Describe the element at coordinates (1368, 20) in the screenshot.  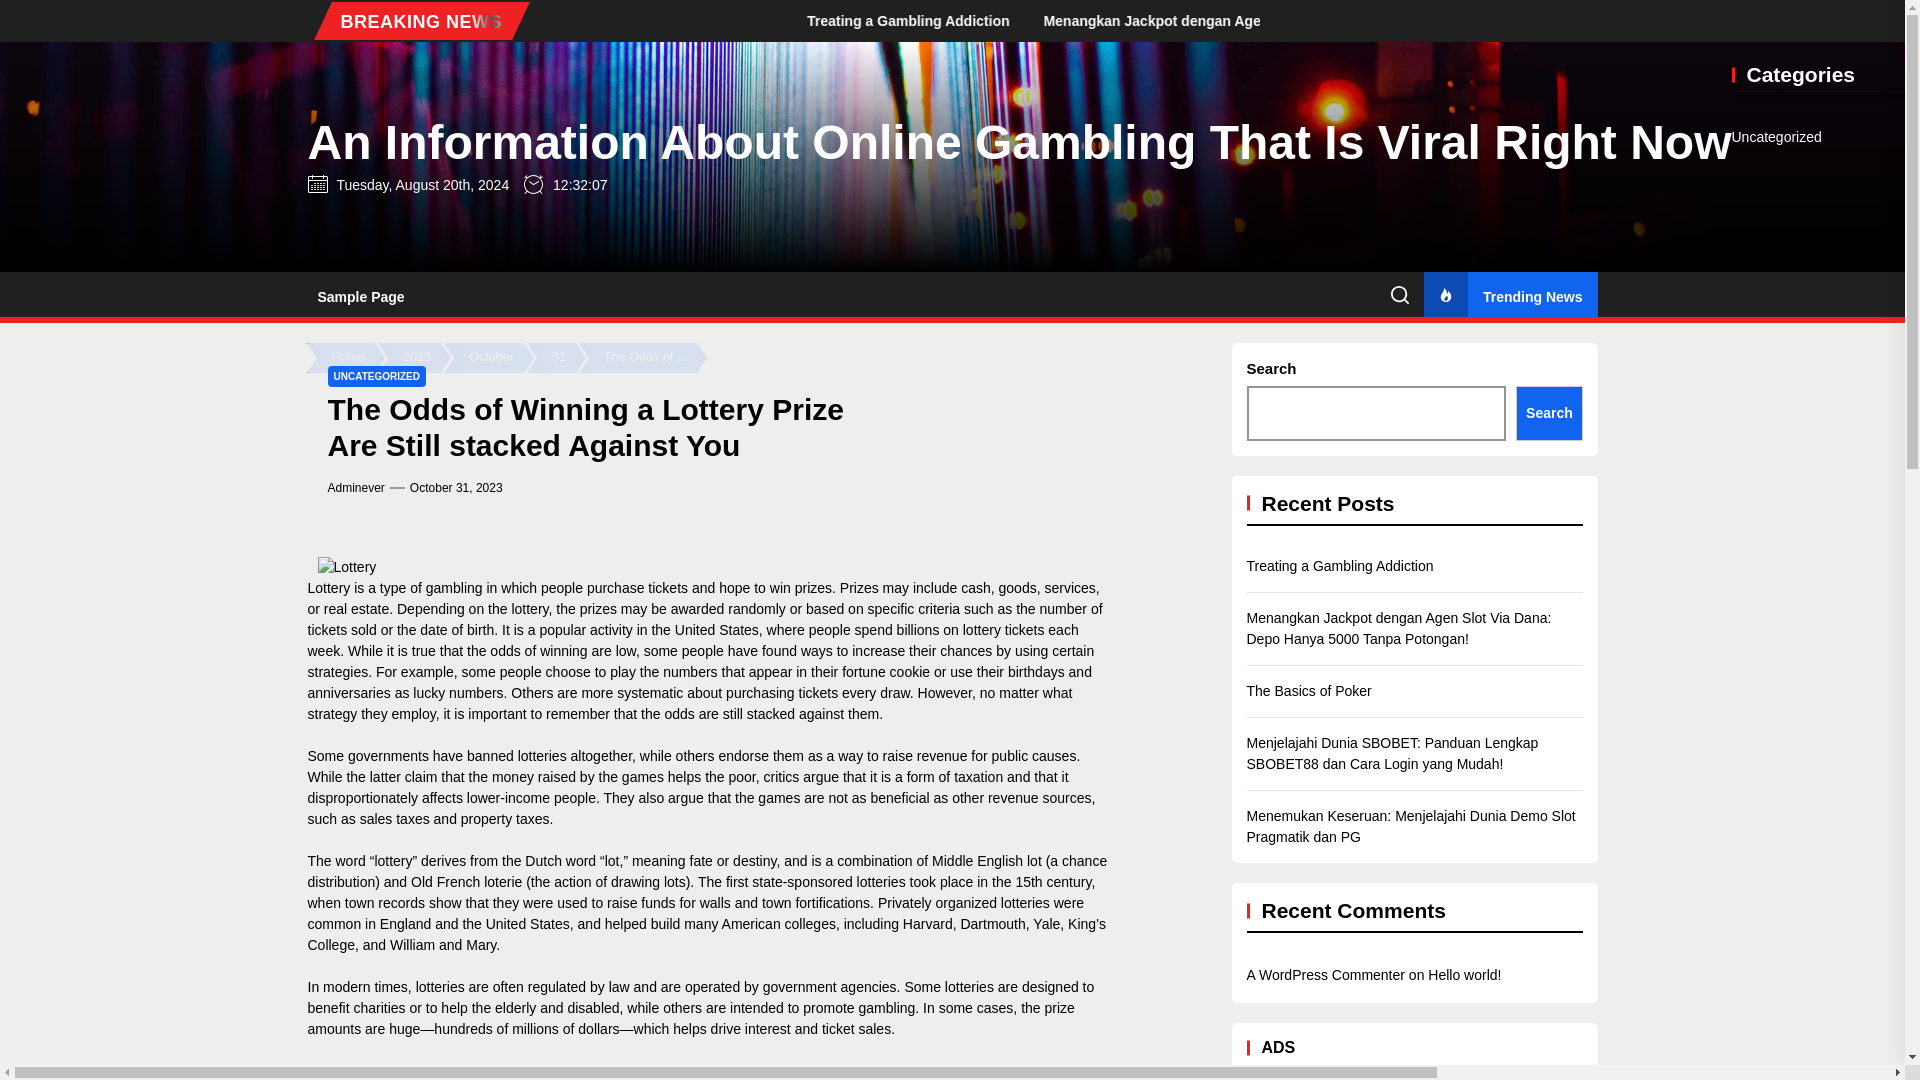
I see `Treating a Gambling Addiction` at that location.